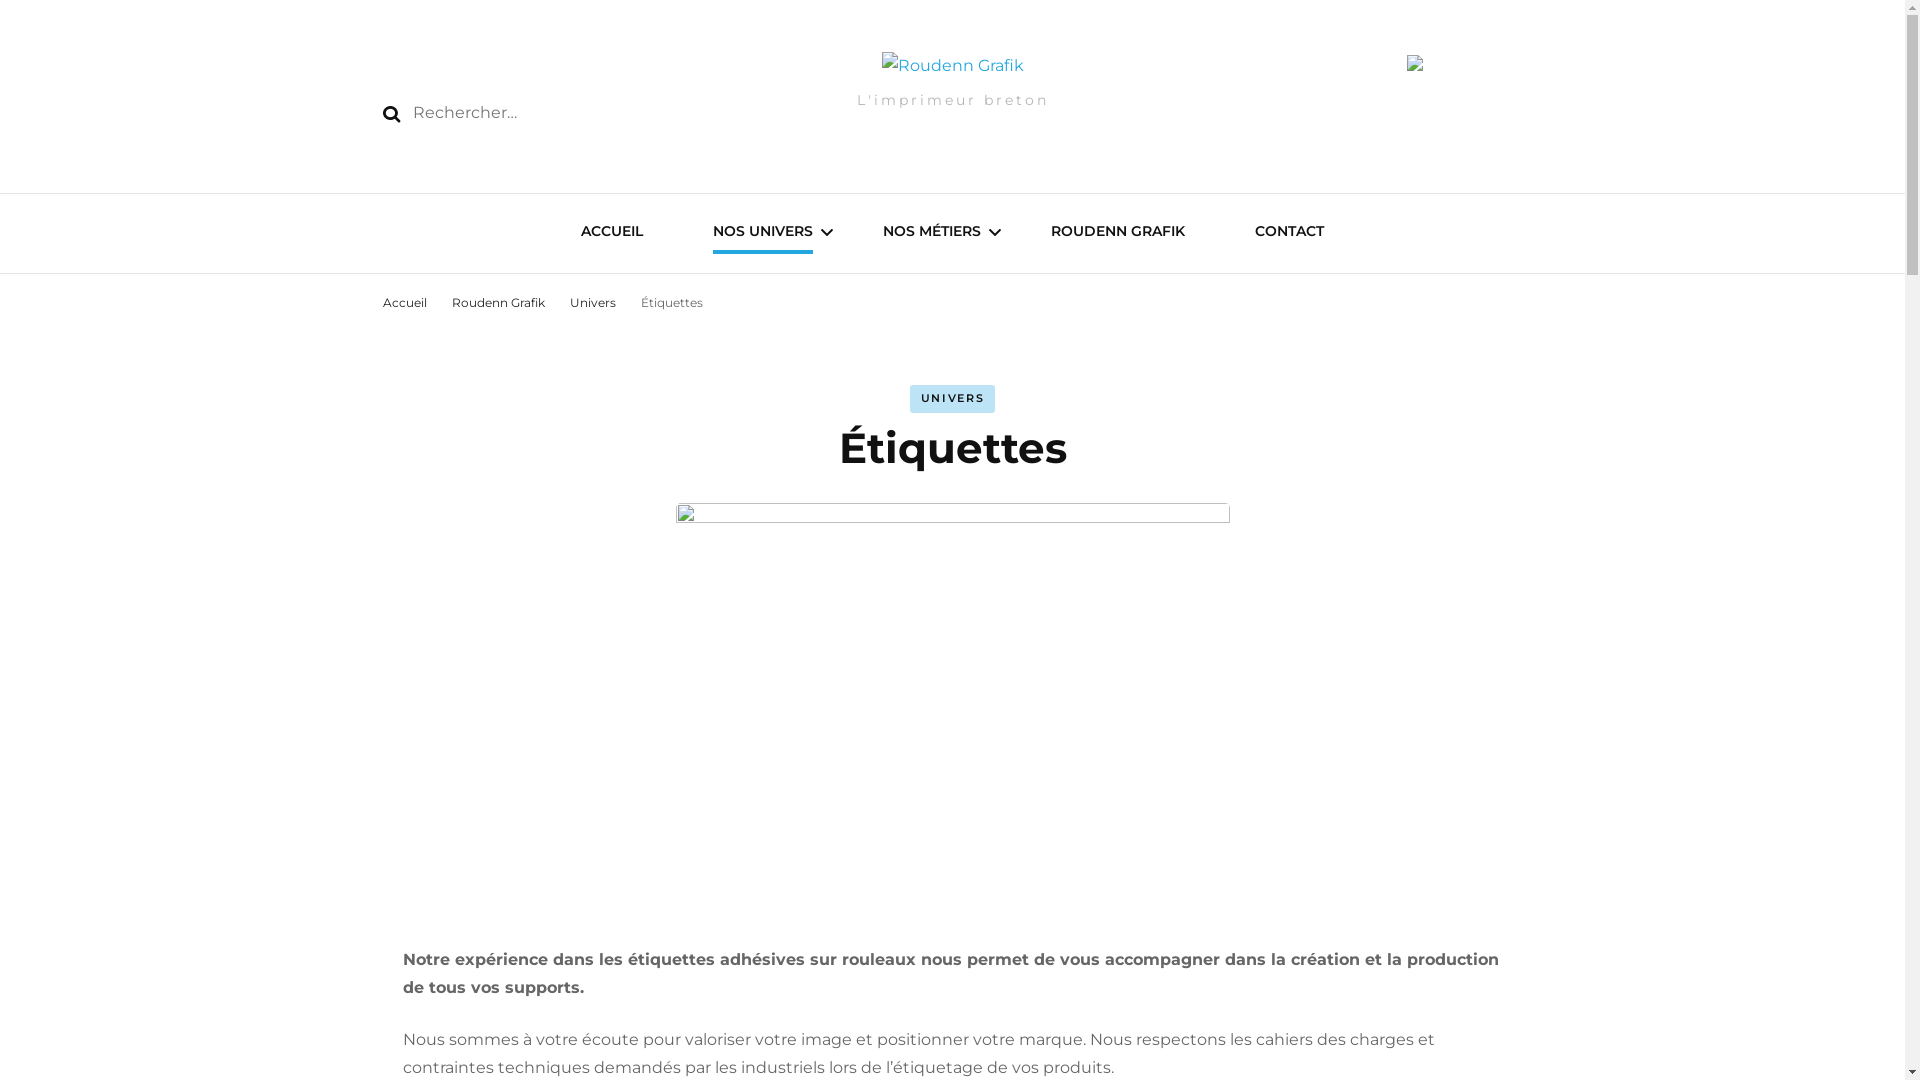 This screenshot has width=1920, height=1080. I want to click on CONTACT, so click(1290, 234).